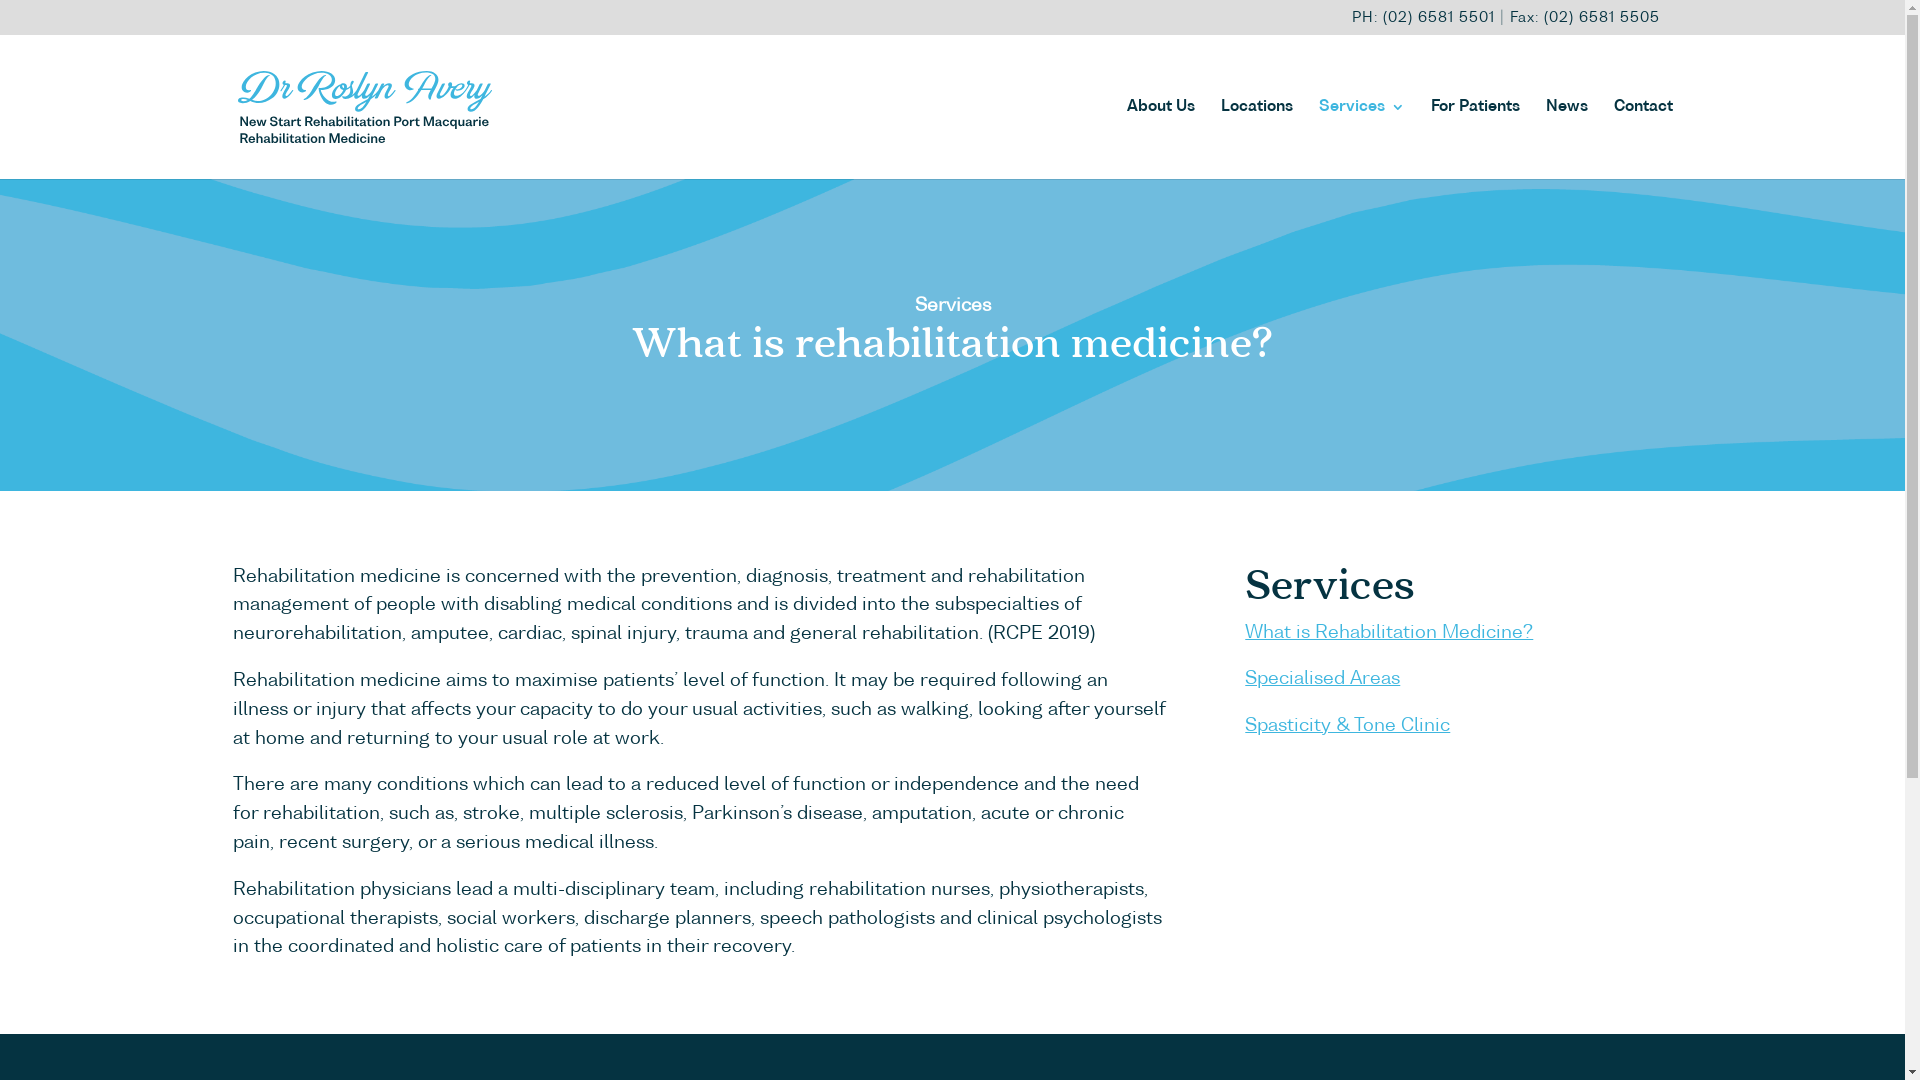 This screenshot has width=1920, height=1080. What do you see at coordinates (1361, 140) in the screenshot?
I see `Services` at bounding box center [1361, 140].